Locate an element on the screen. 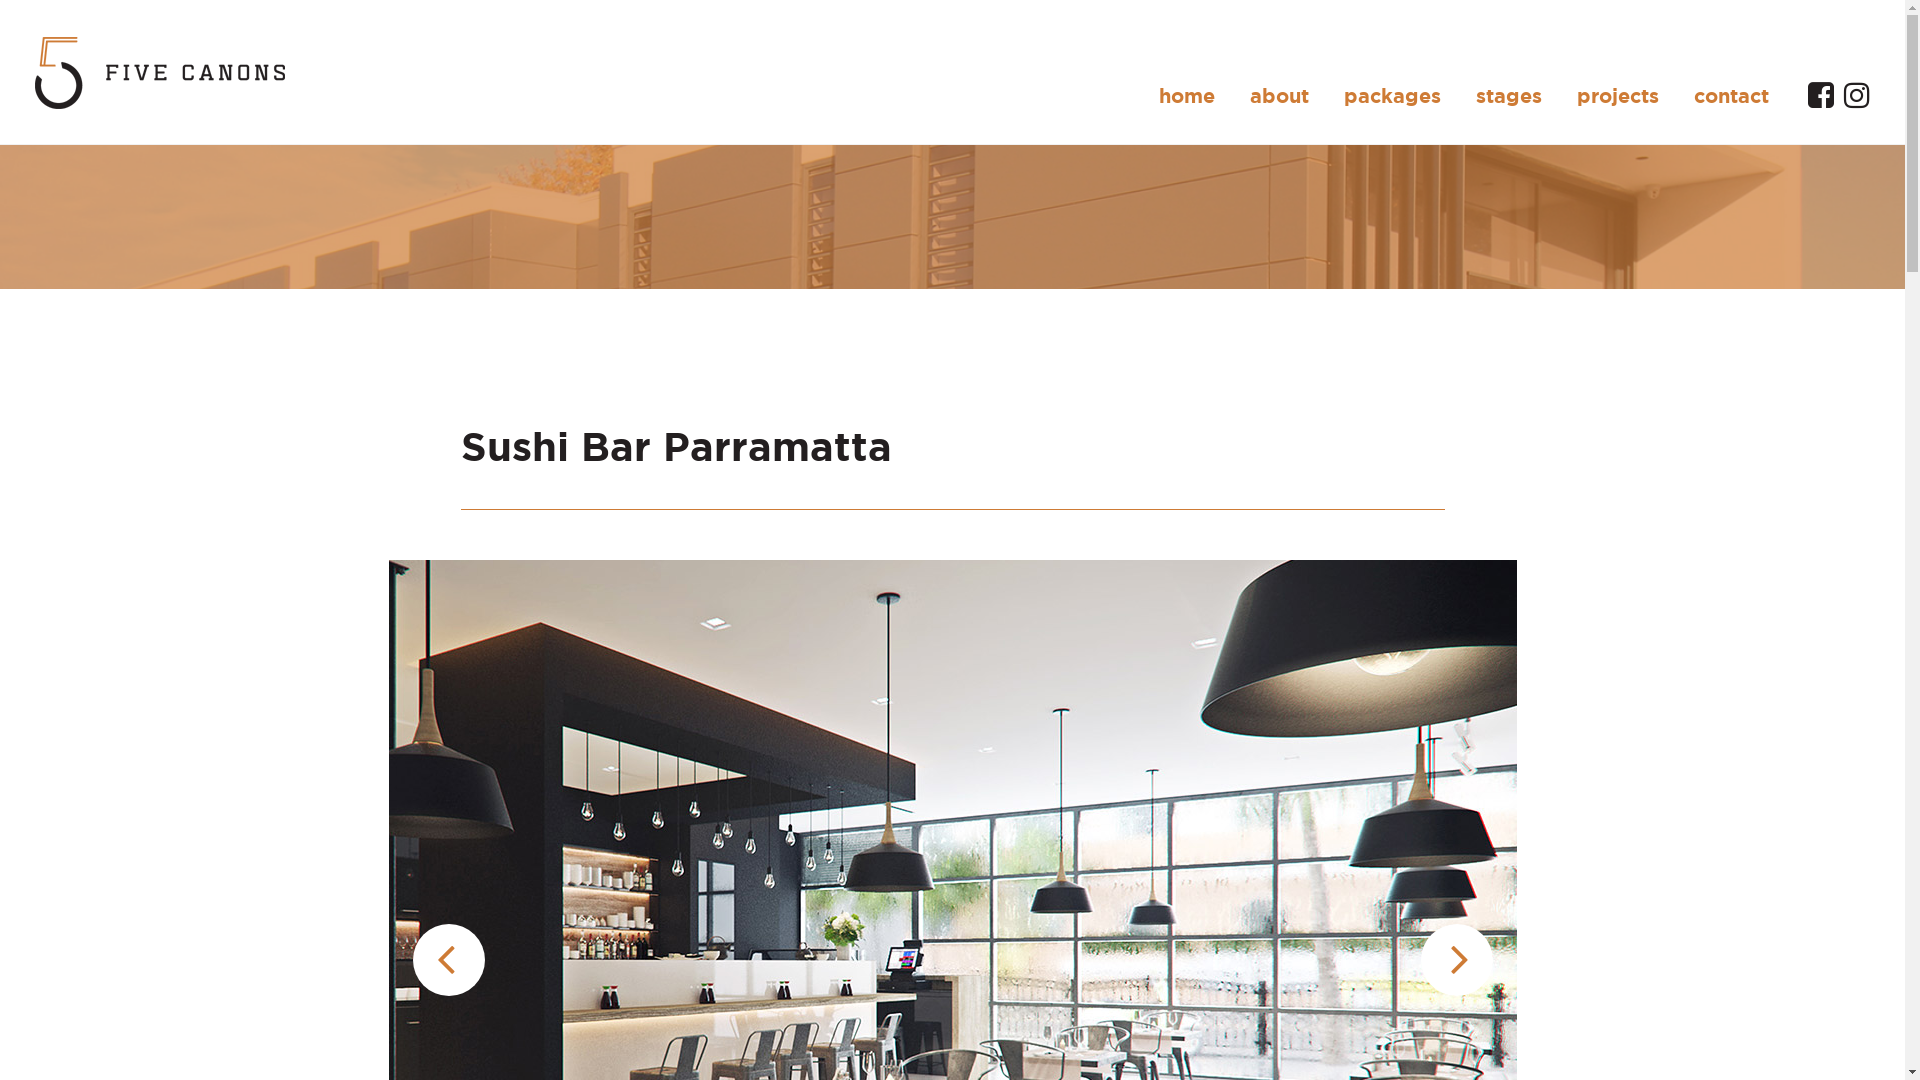 The height and width of the screenshot is (1080, 1920). stages is located at coordinates (1509, 96).